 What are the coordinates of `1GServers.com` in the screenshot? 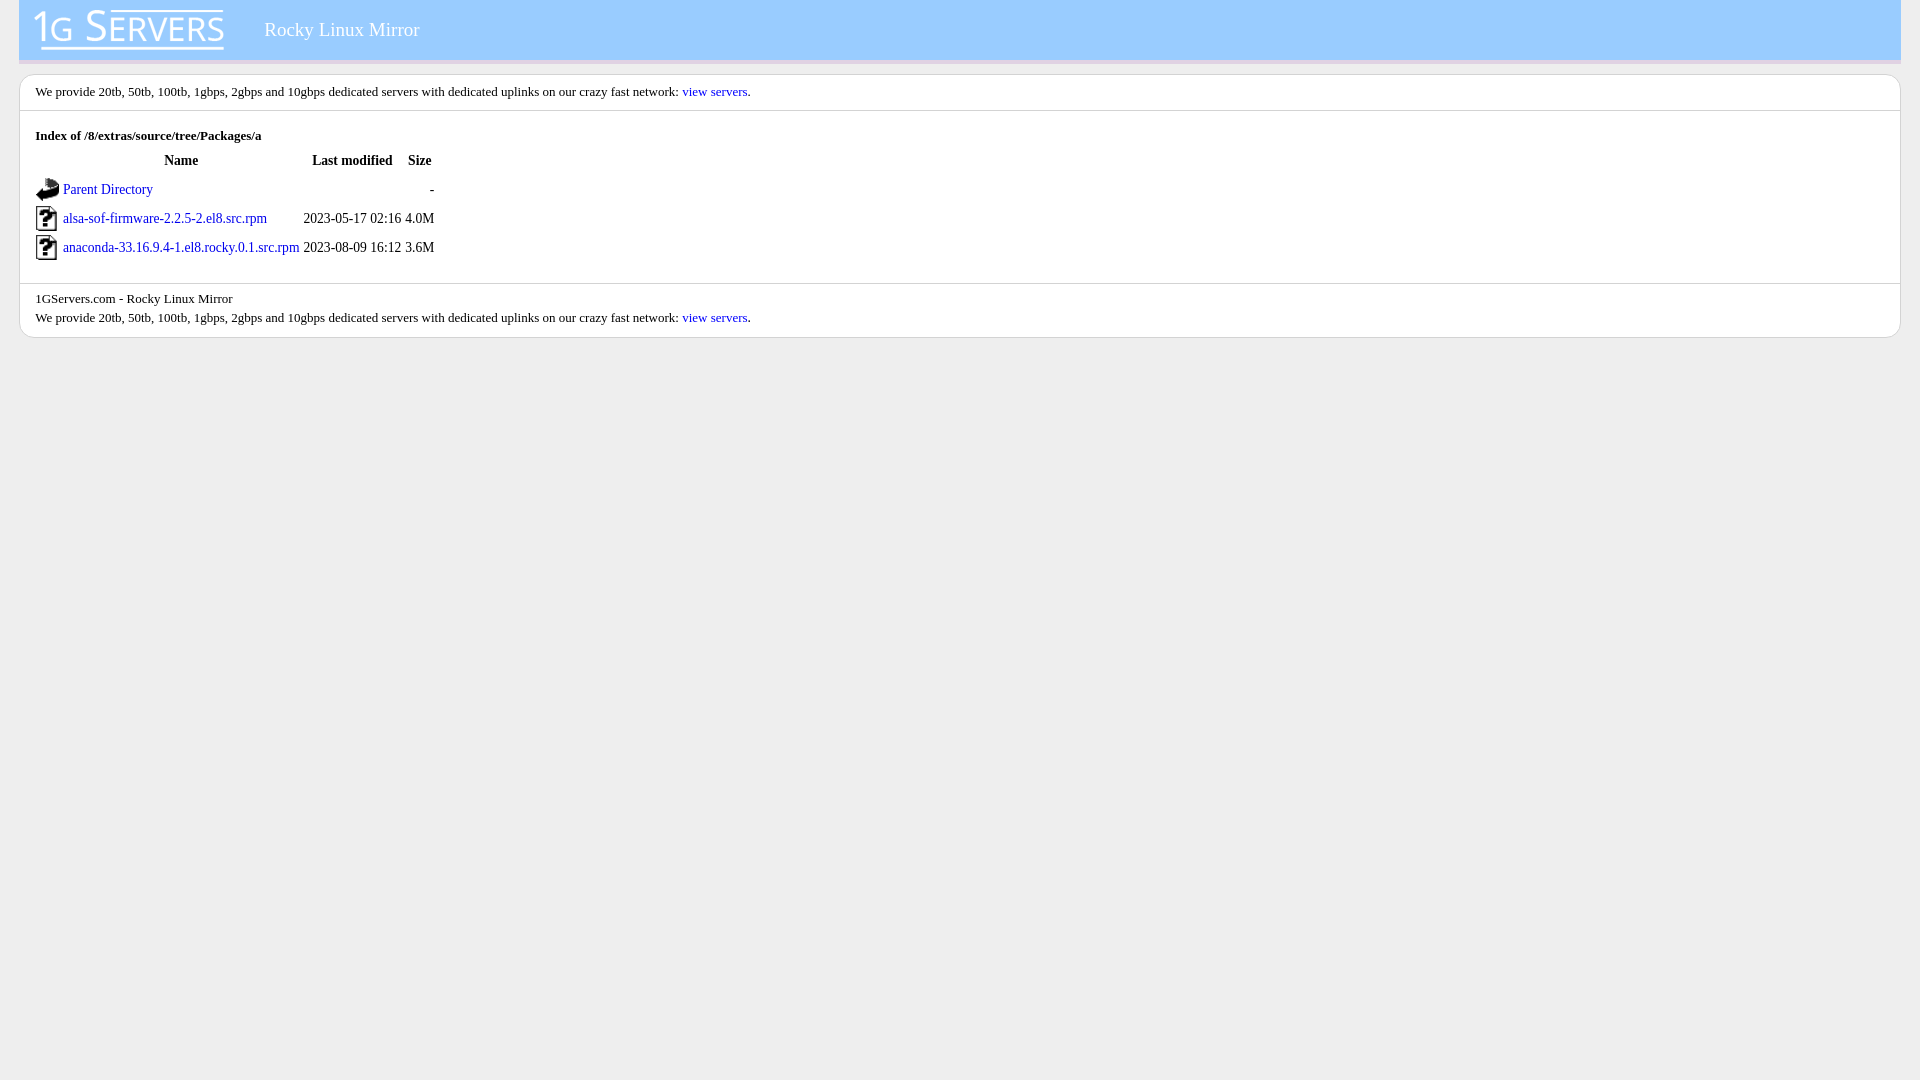 It's located at (76, 298).